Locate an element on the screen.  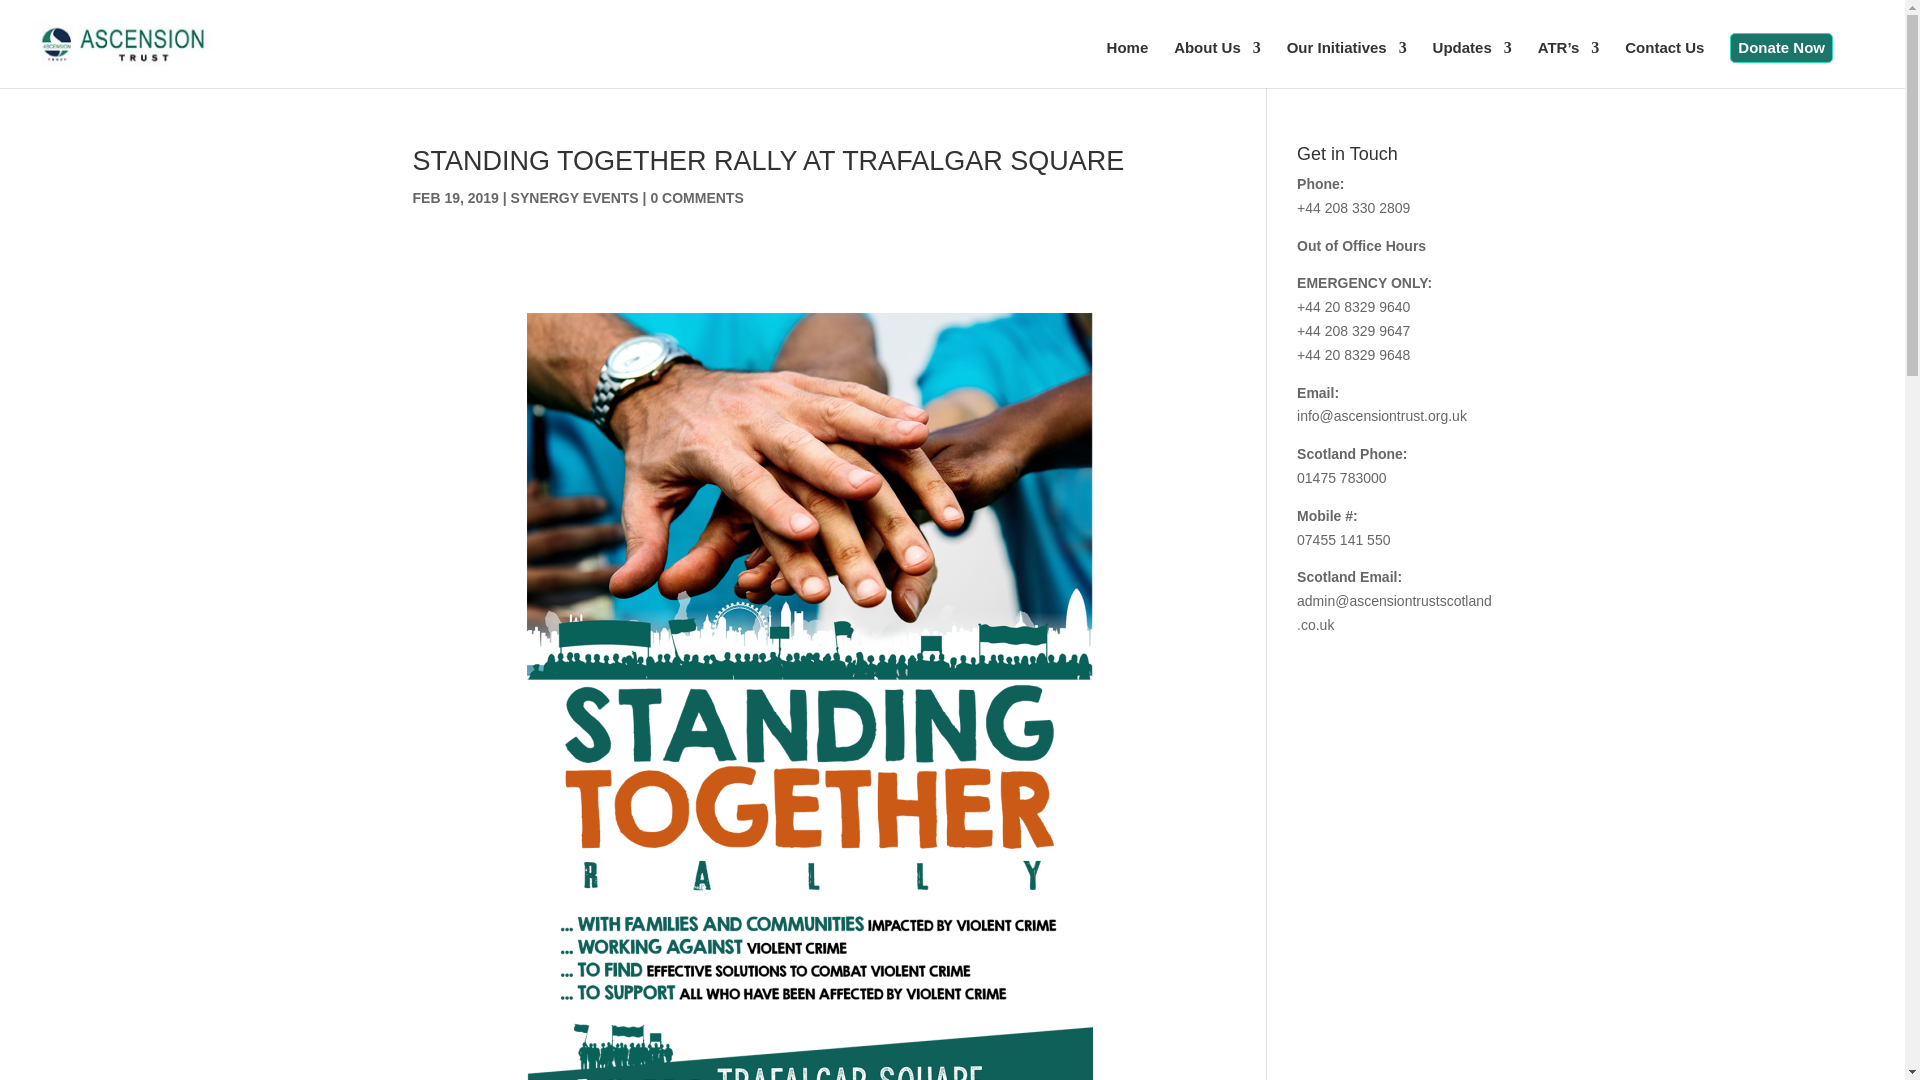
Our Initiatives is located at coordinates (1346, 64).